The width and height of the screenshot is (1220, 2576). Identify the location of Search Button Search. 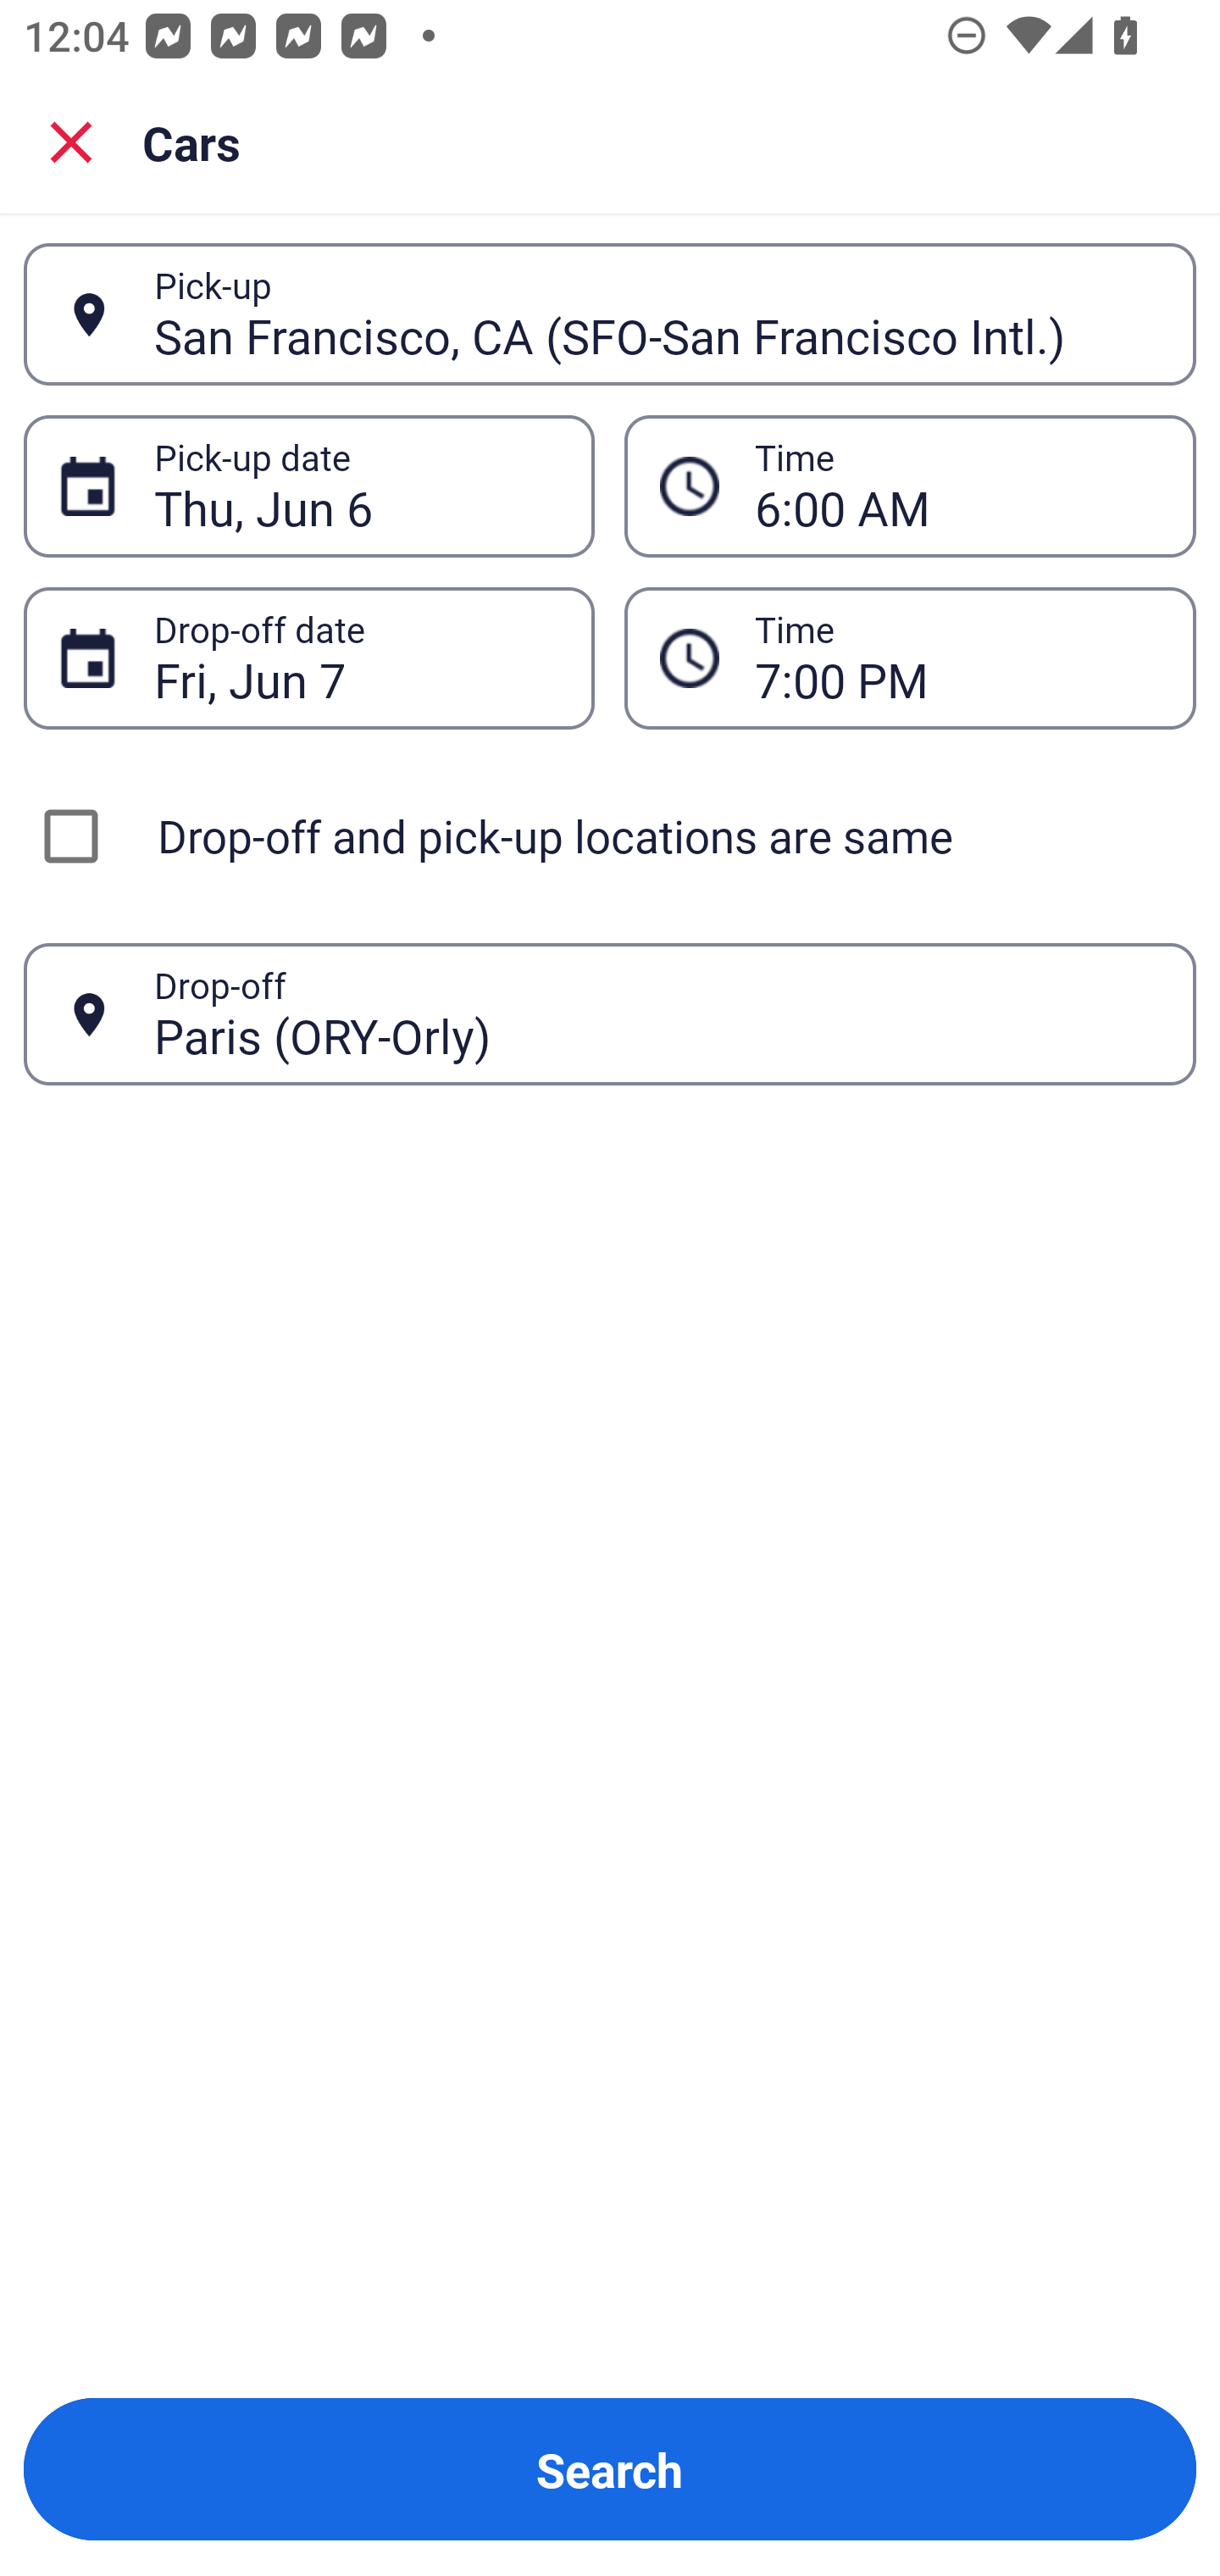
(610, 2469).